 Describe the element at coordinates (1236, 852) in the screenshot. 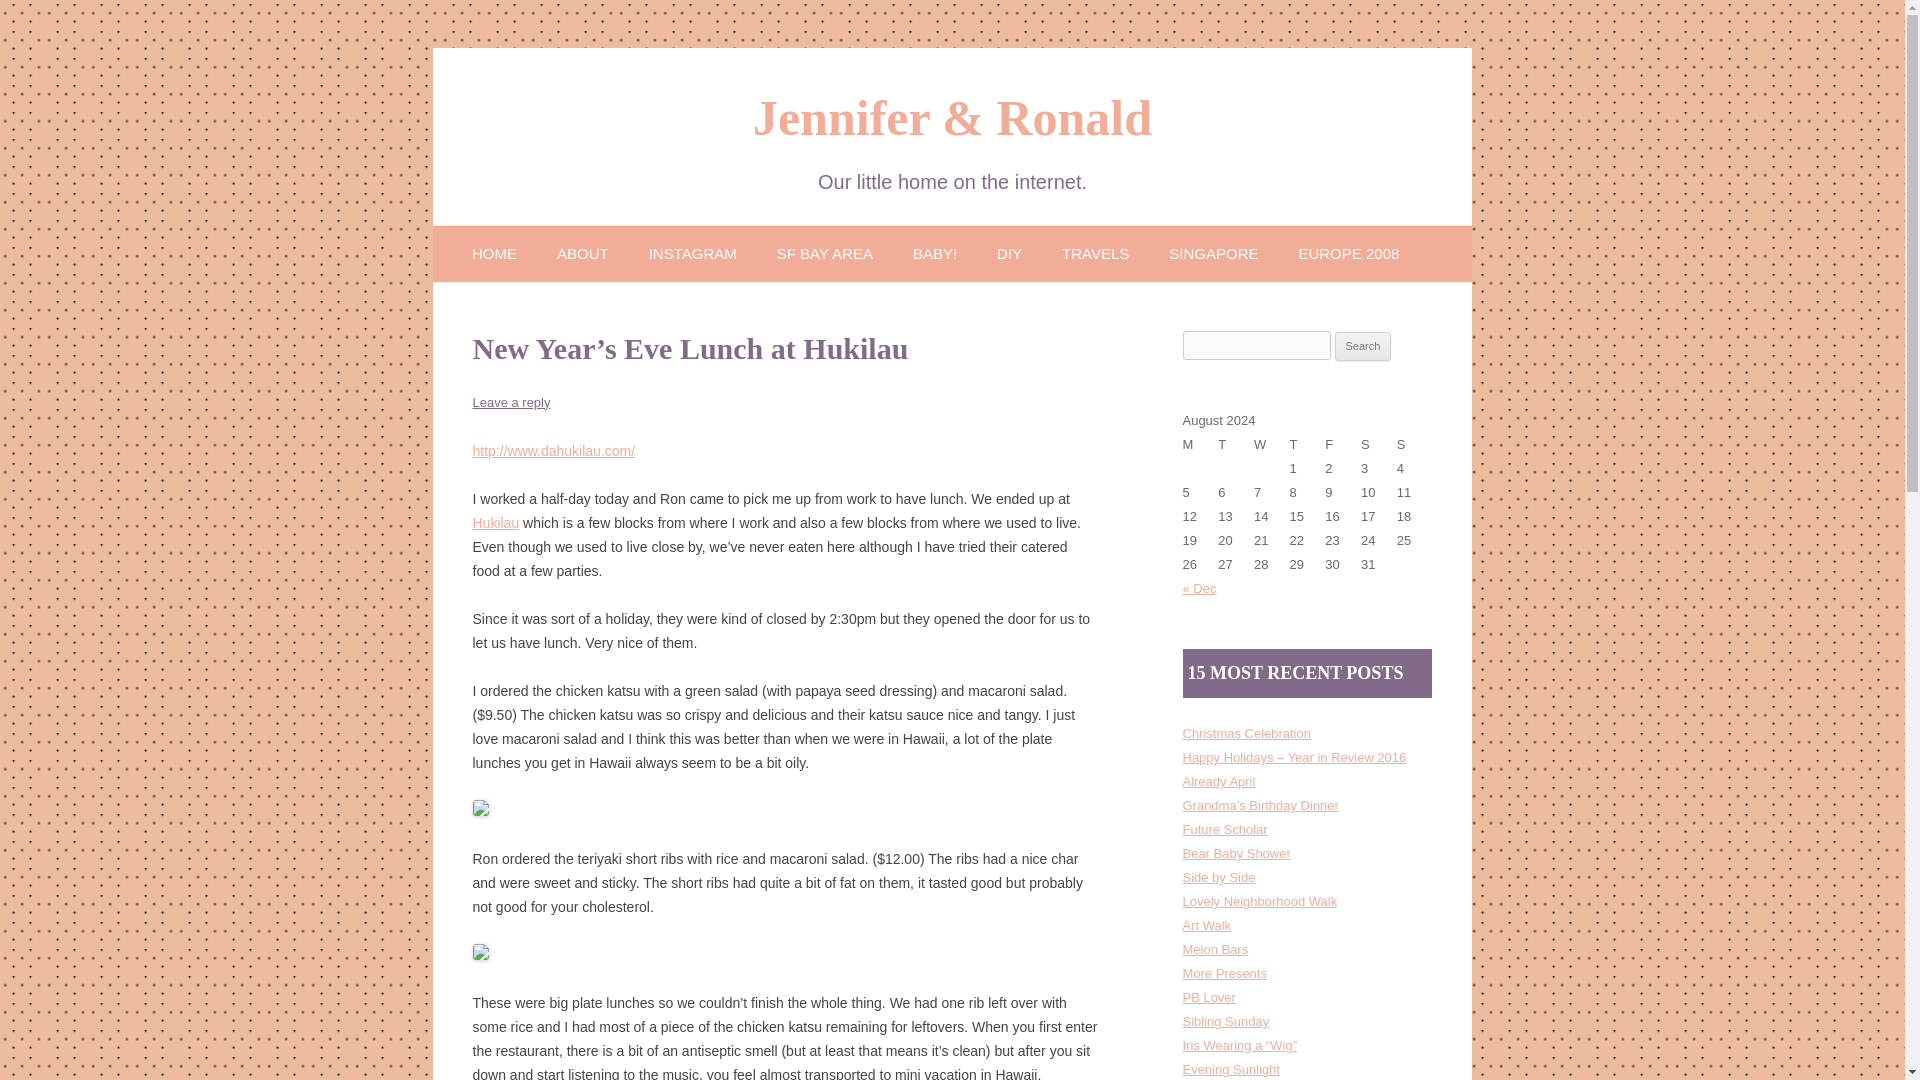

I see `Bear Baby Shower` at that location.